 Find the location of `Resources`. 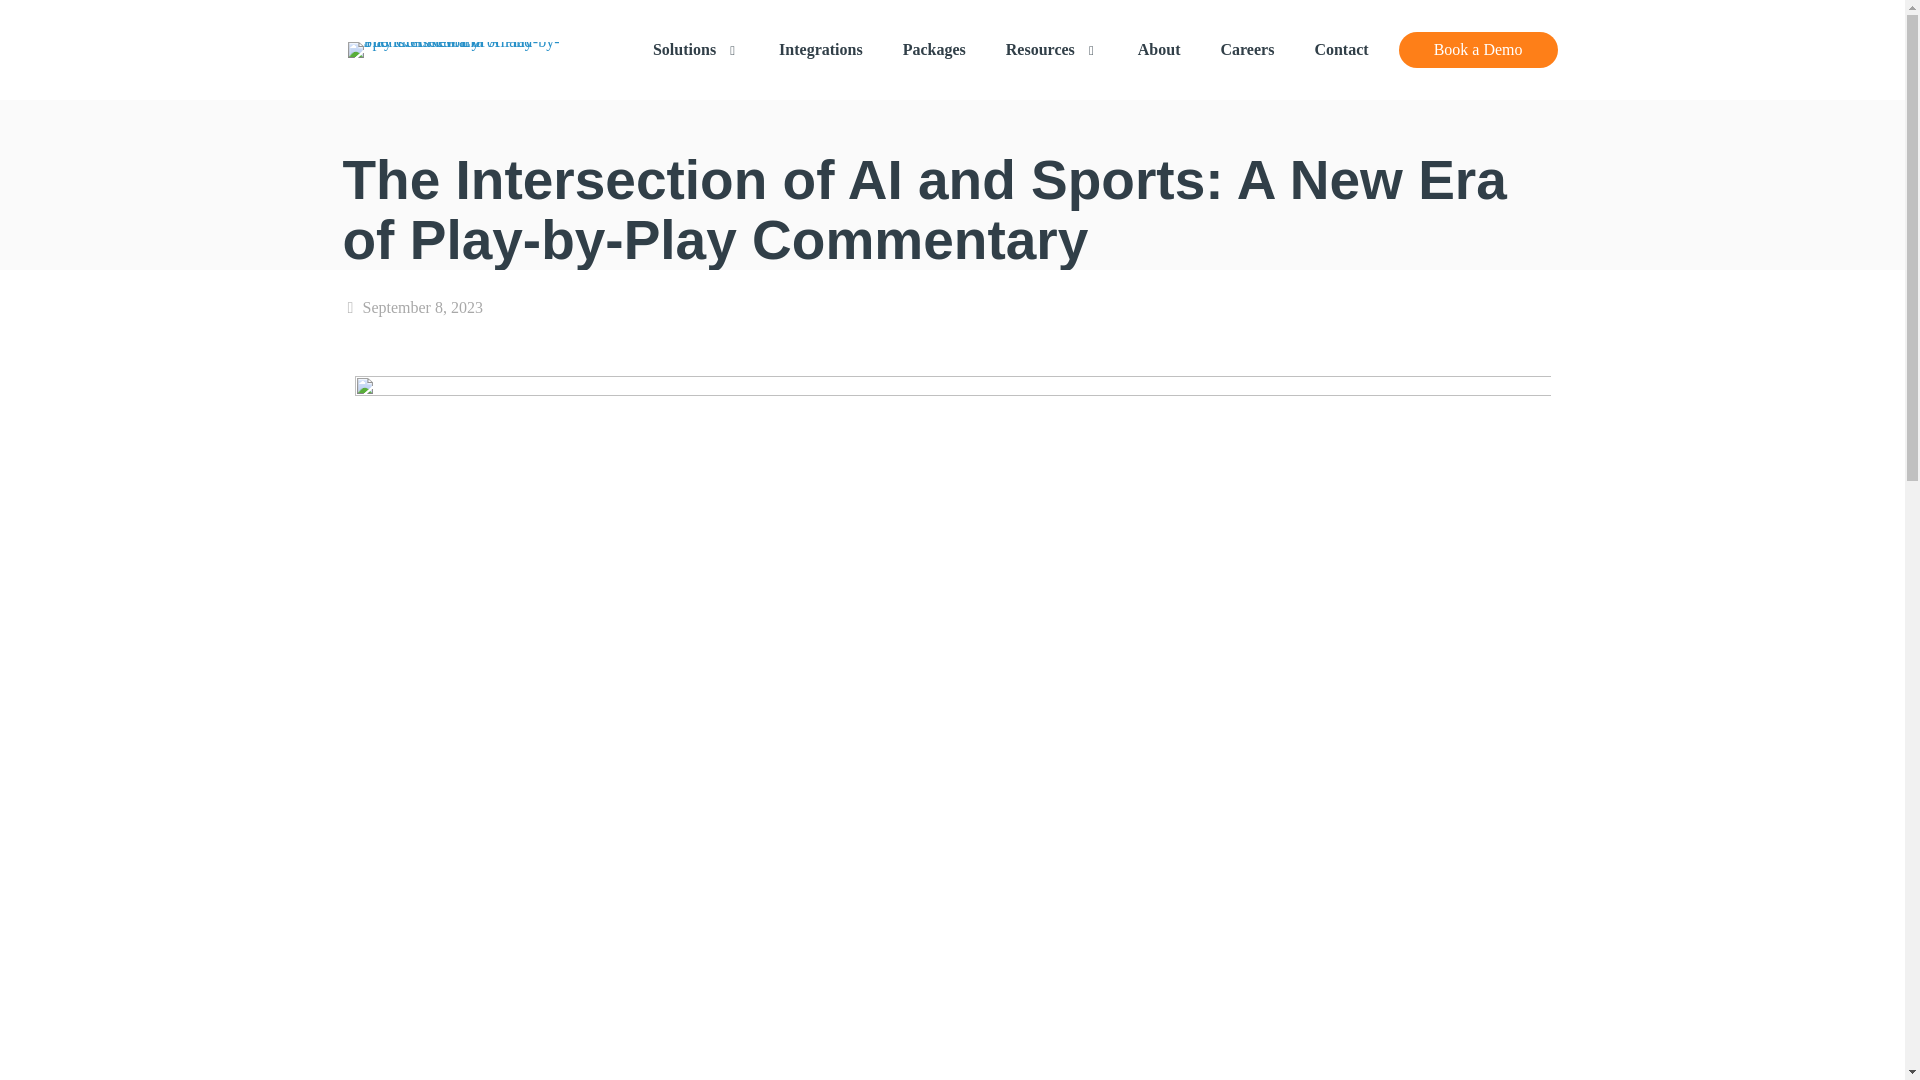

Resources is located at coordinates (1052, 50).